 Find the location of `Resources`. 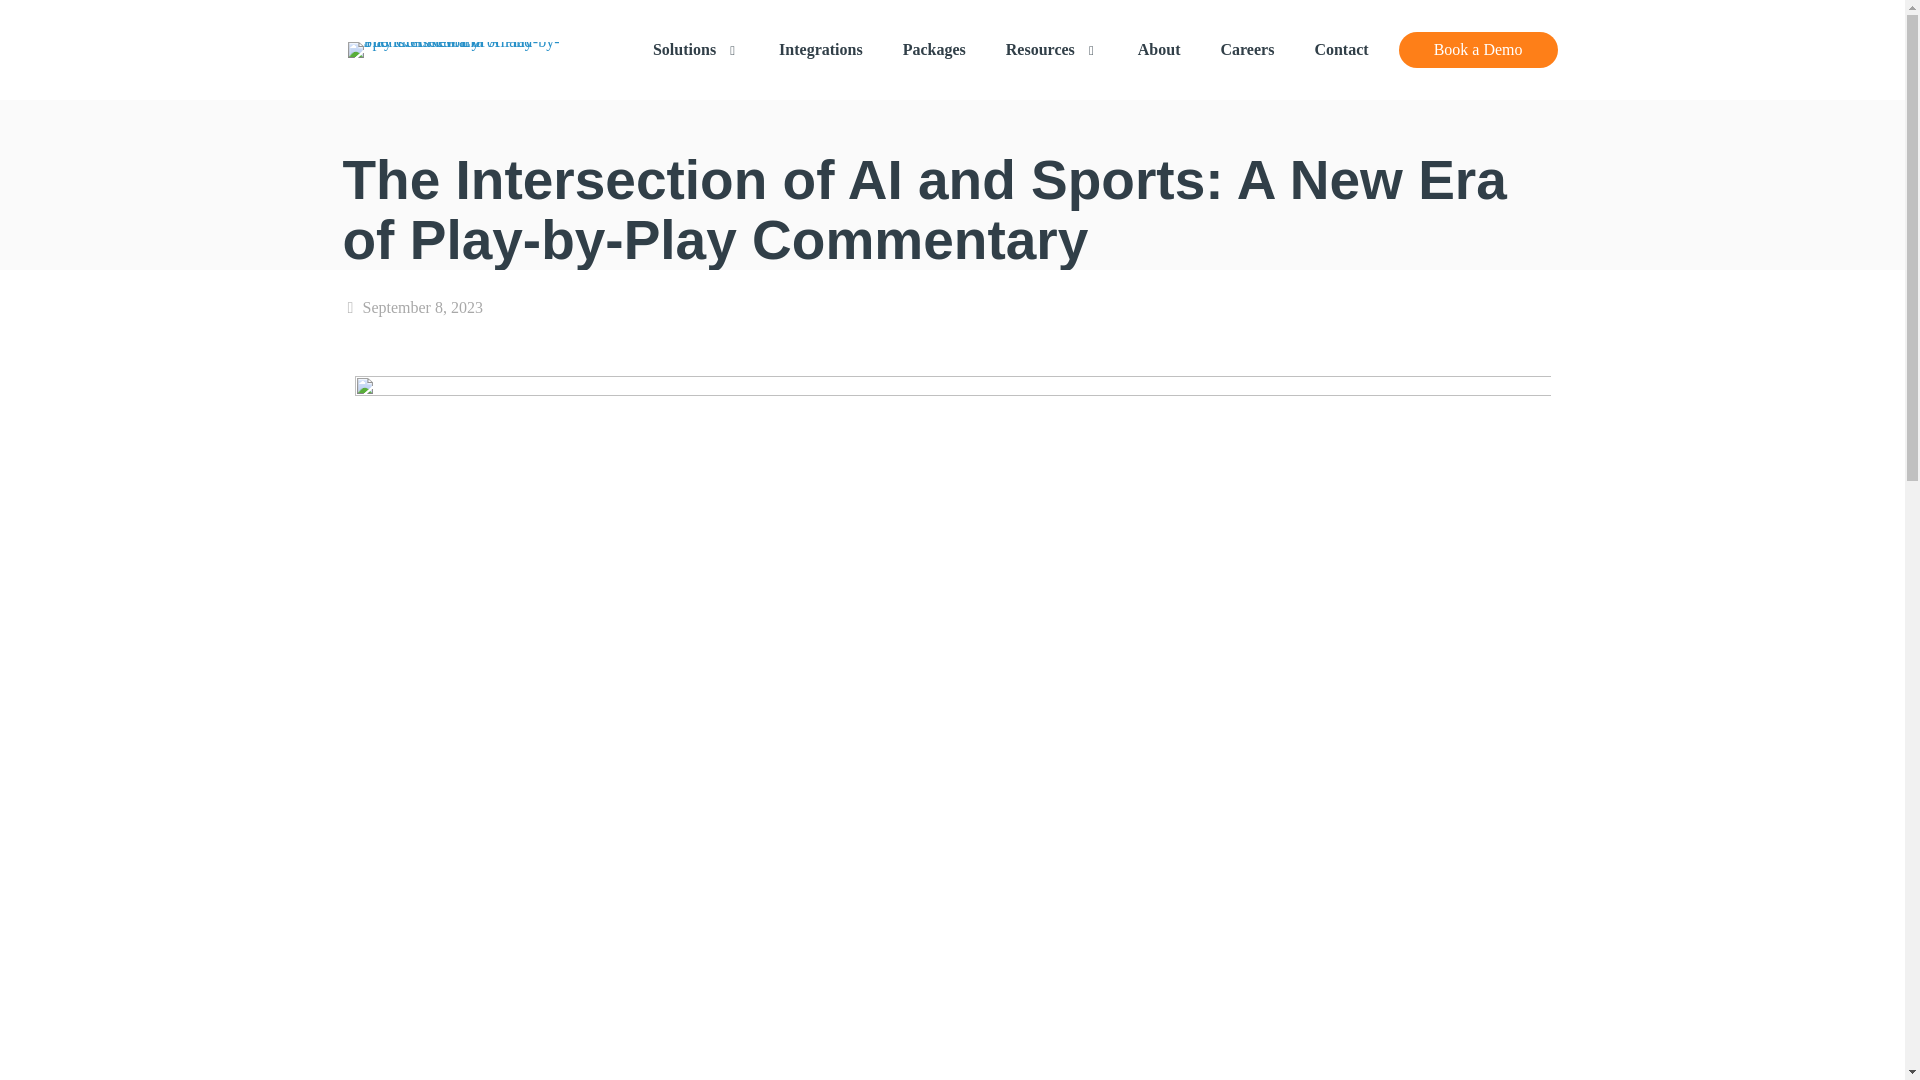

Resources is located at coordinates (1052, 50).